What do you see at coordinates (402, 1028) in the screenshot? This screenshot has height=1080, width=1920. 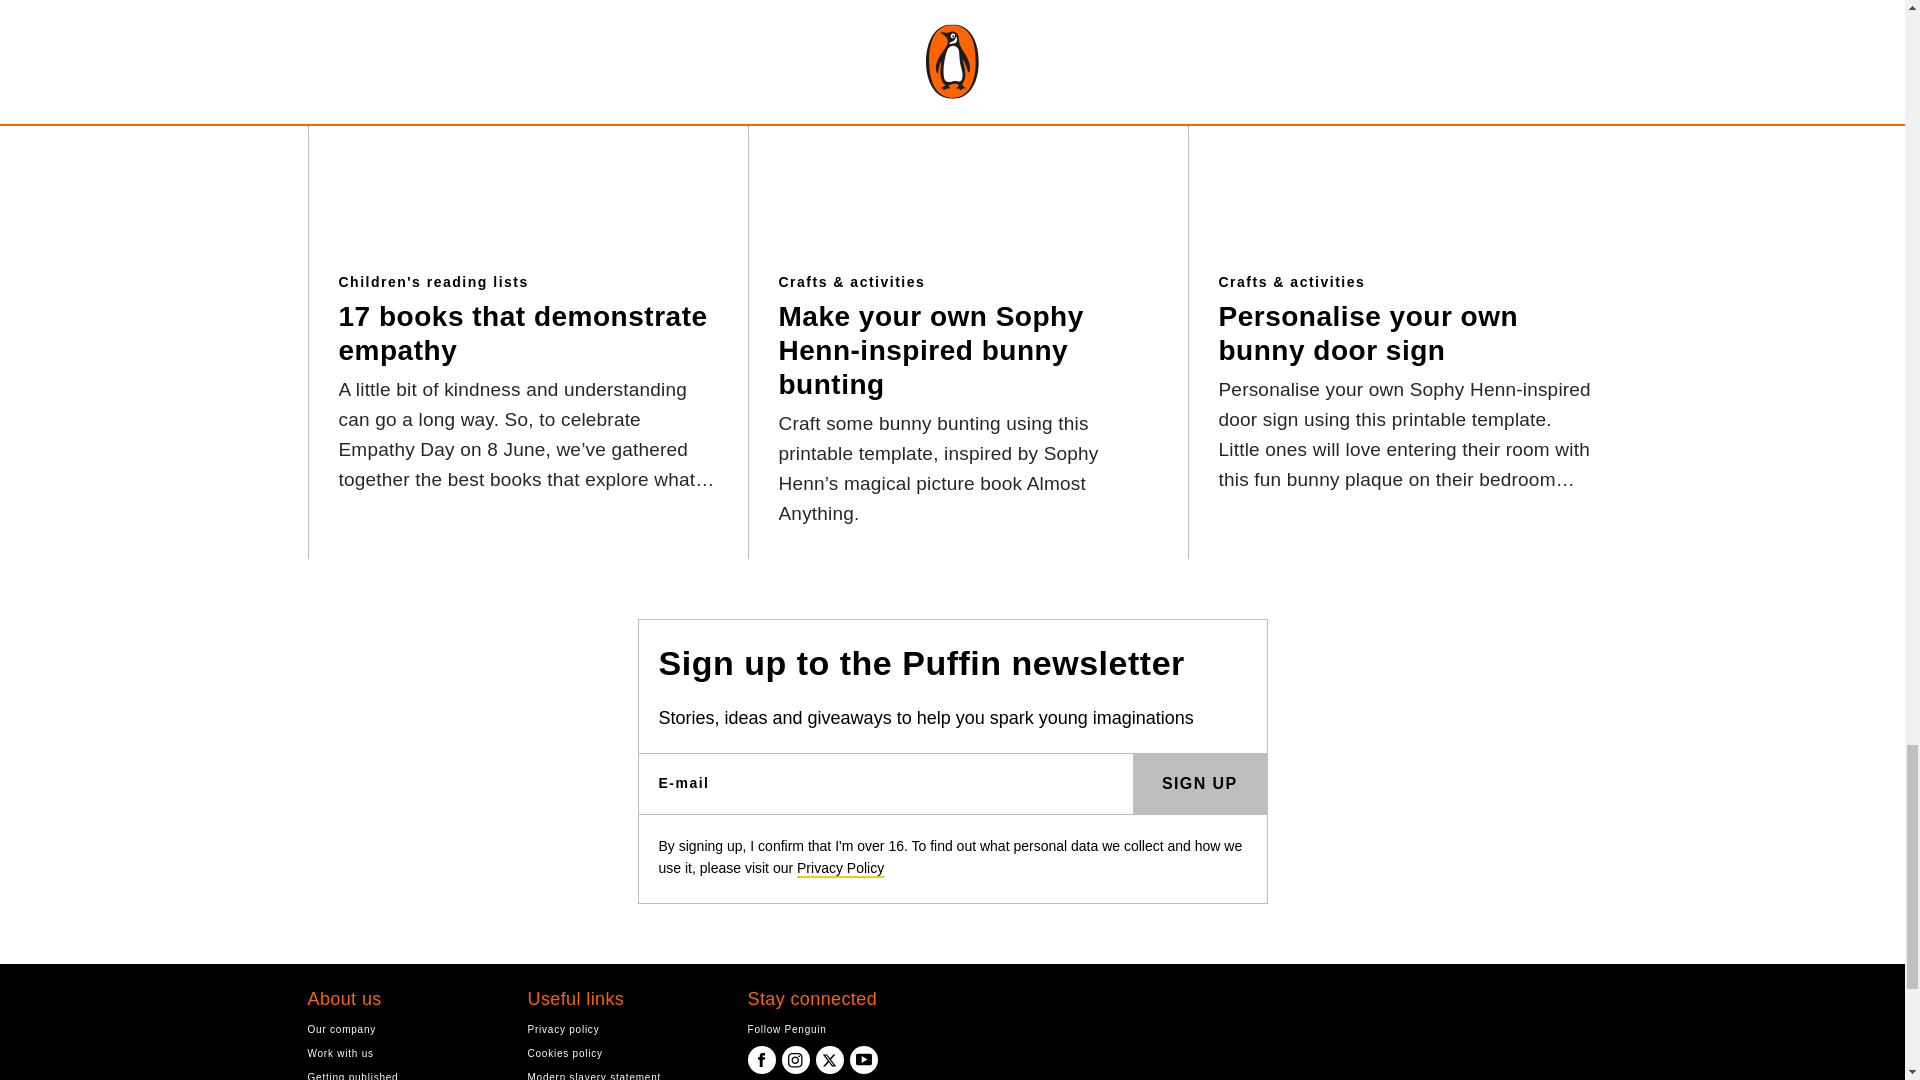 I see `Our company` at bounding box center [402, 1028].